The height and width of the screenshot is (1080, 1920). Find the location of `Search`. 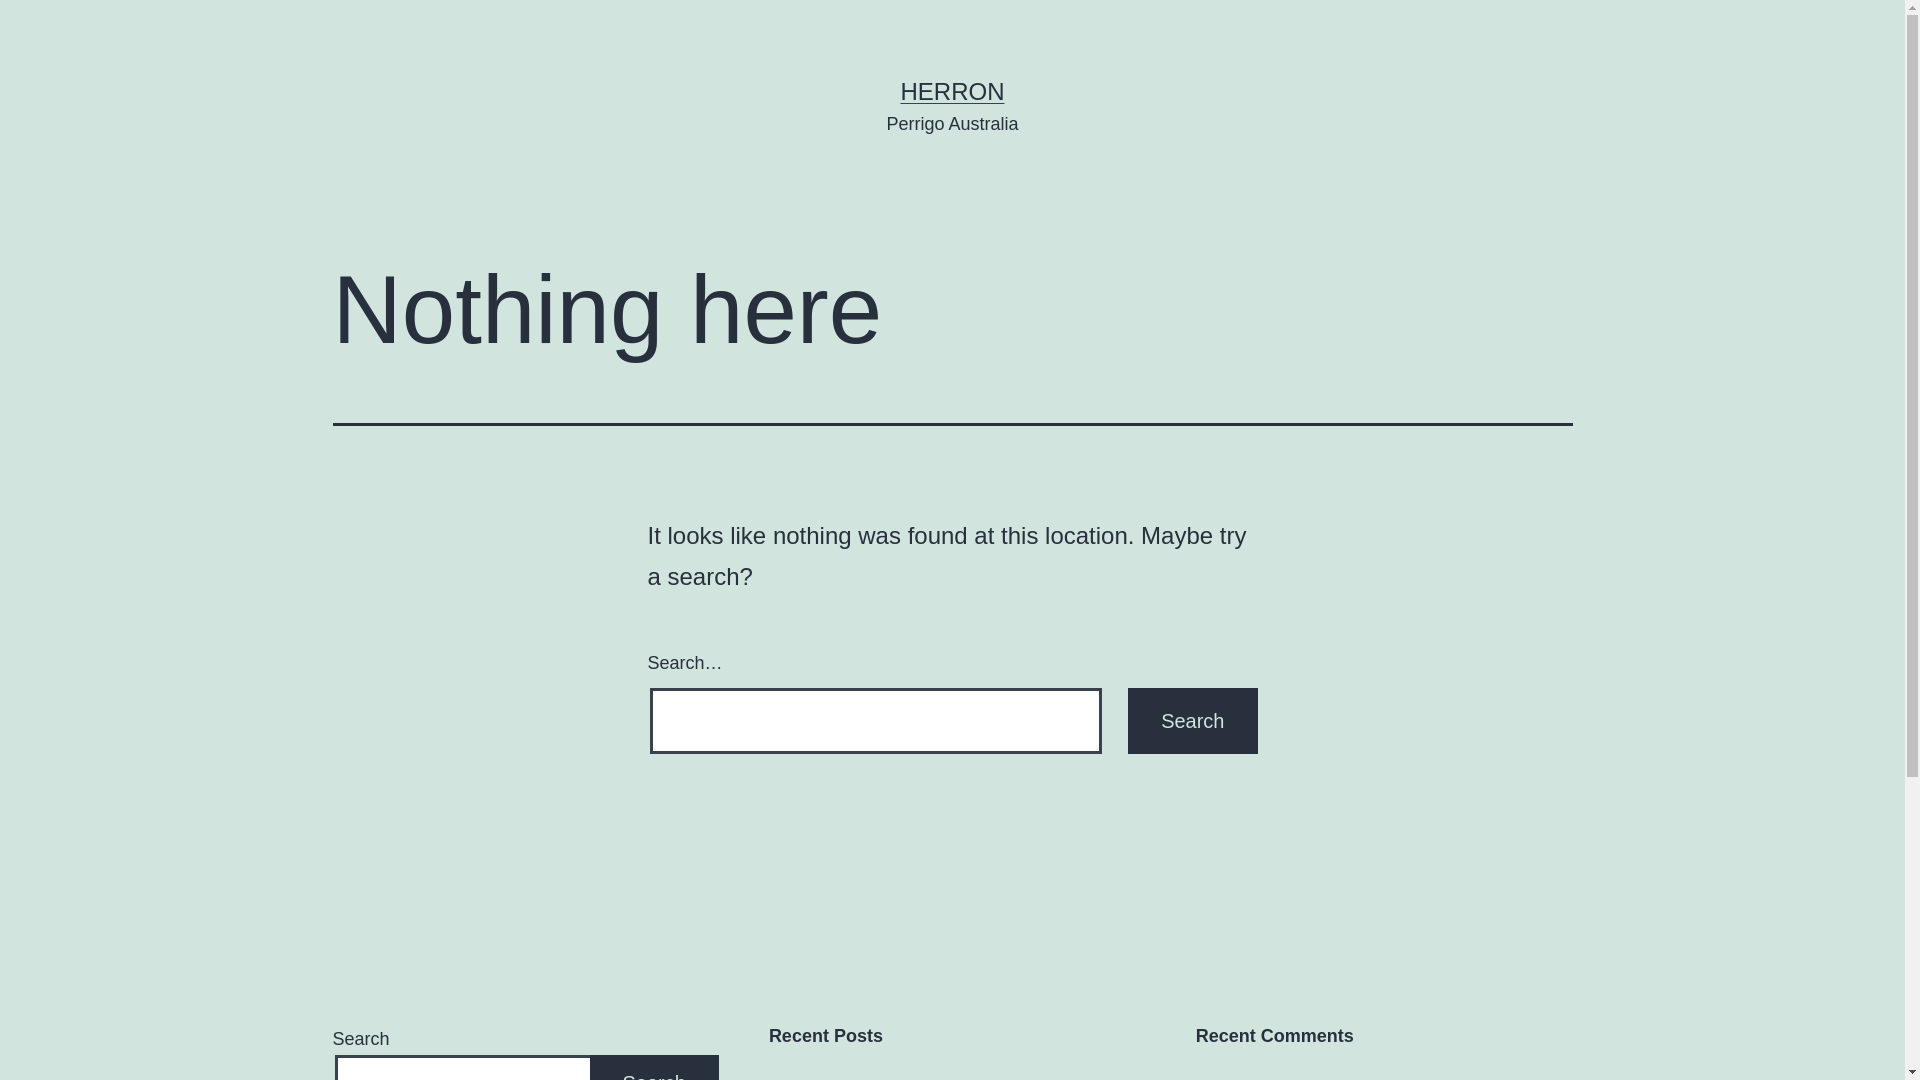

Search is located at coordinates (1192, 721).